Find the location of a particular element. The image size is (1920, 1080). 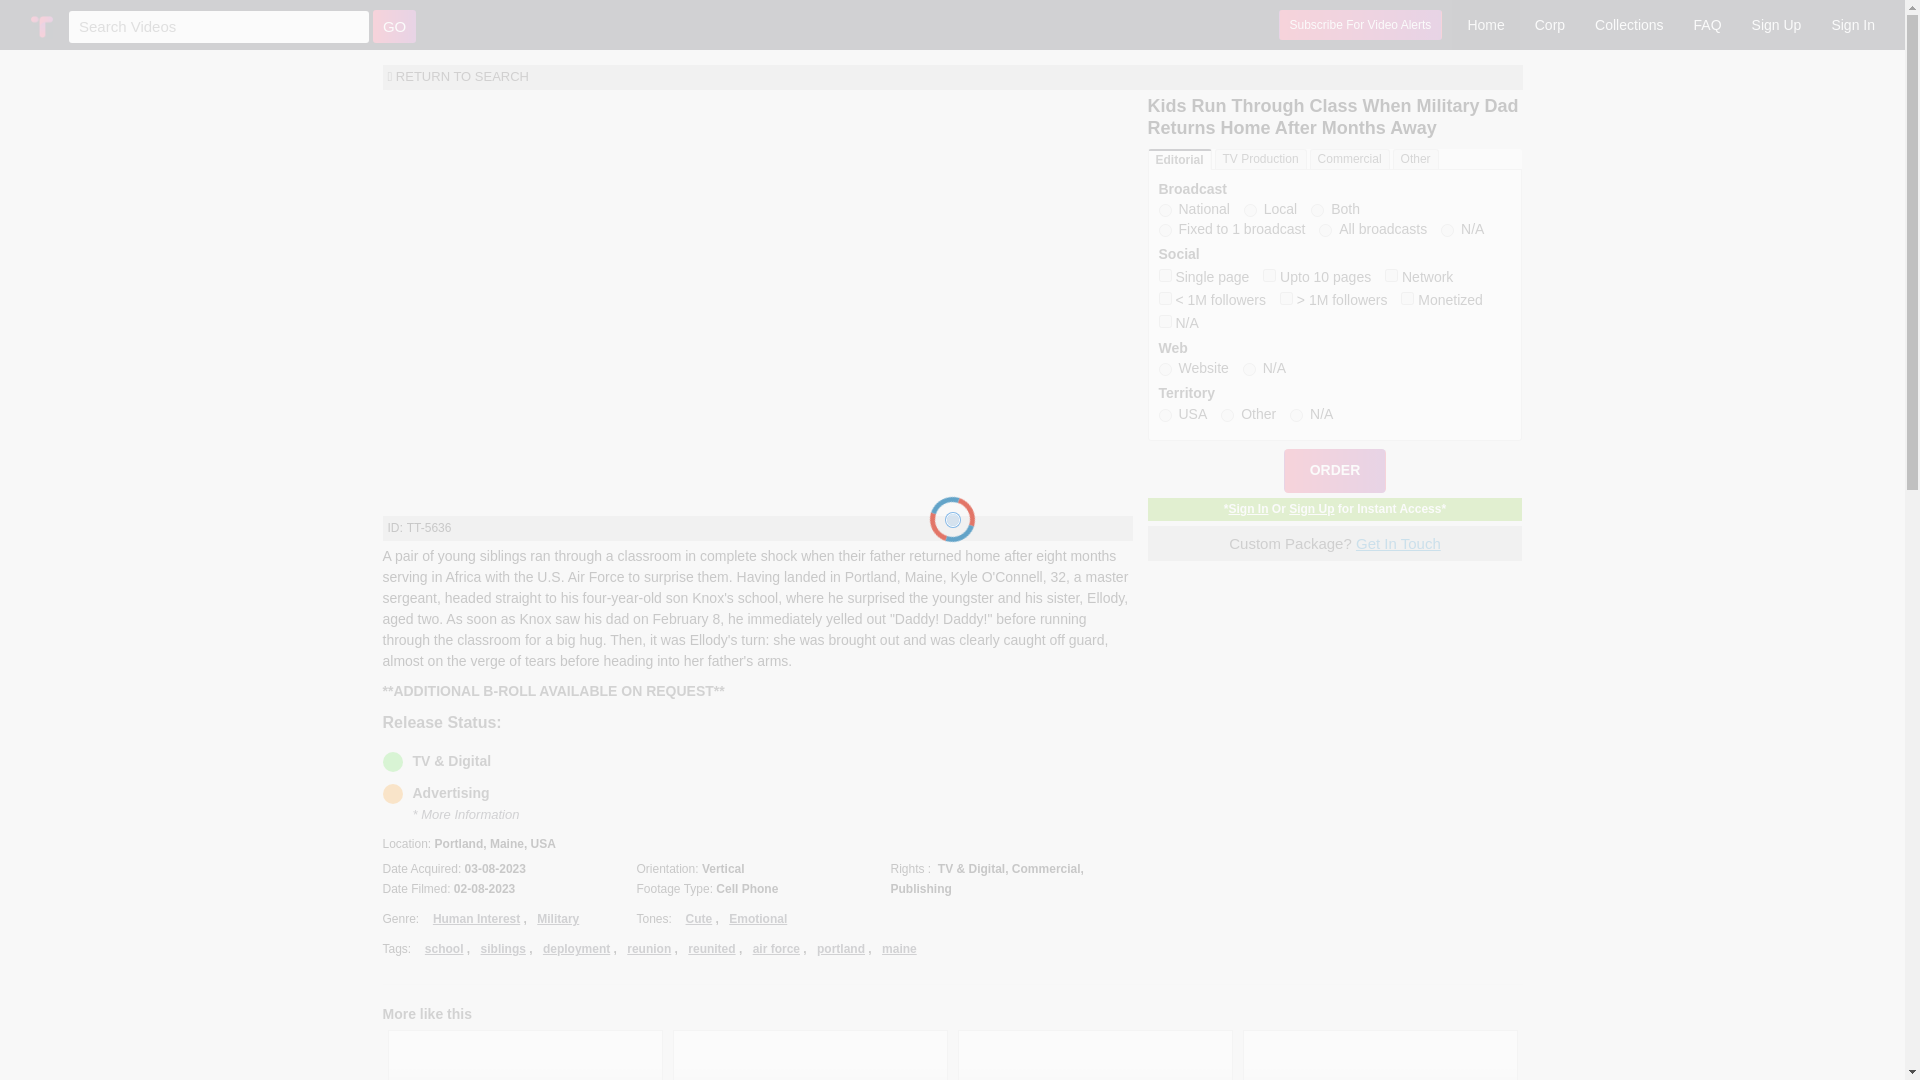

Military is located at coordinates (558, 918).